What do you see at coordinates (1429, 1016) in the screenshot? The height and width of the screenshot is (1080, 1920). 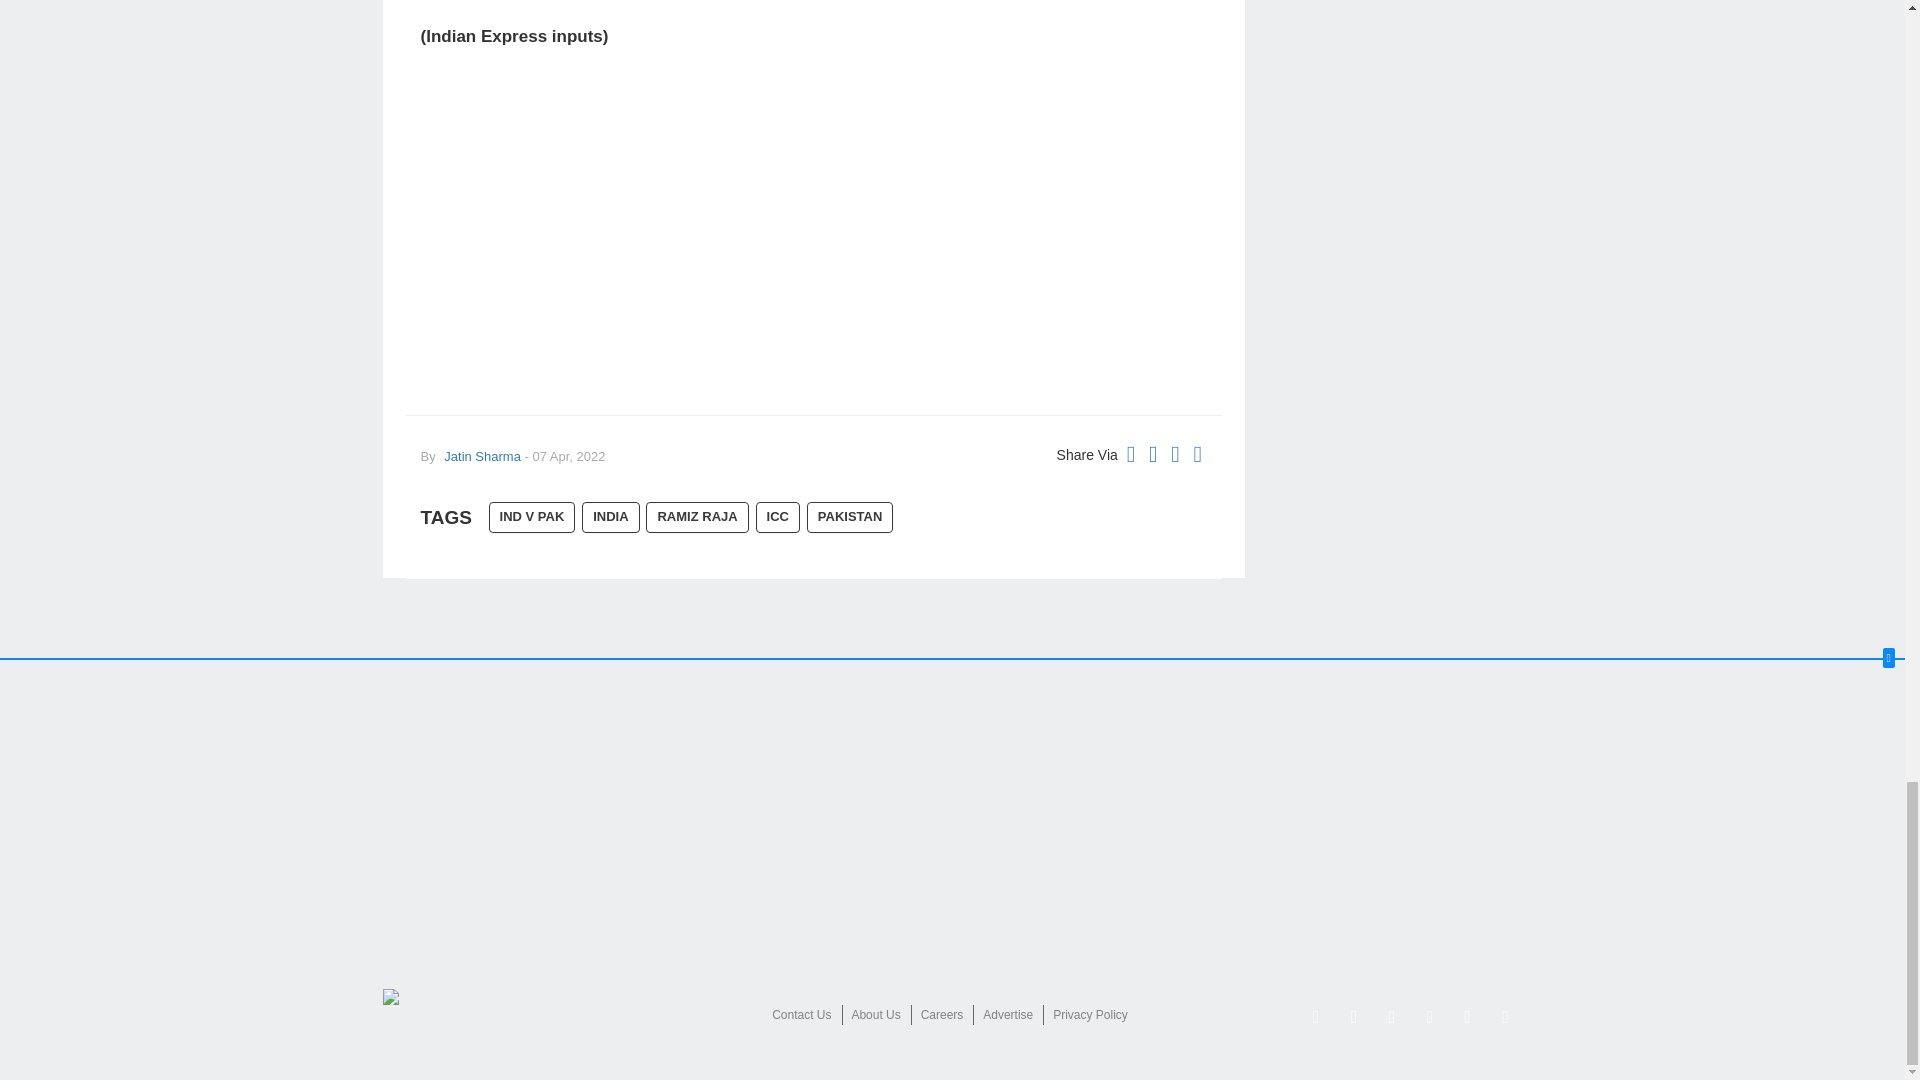 I see `Instagram` at bounding box center [1429, 1016].